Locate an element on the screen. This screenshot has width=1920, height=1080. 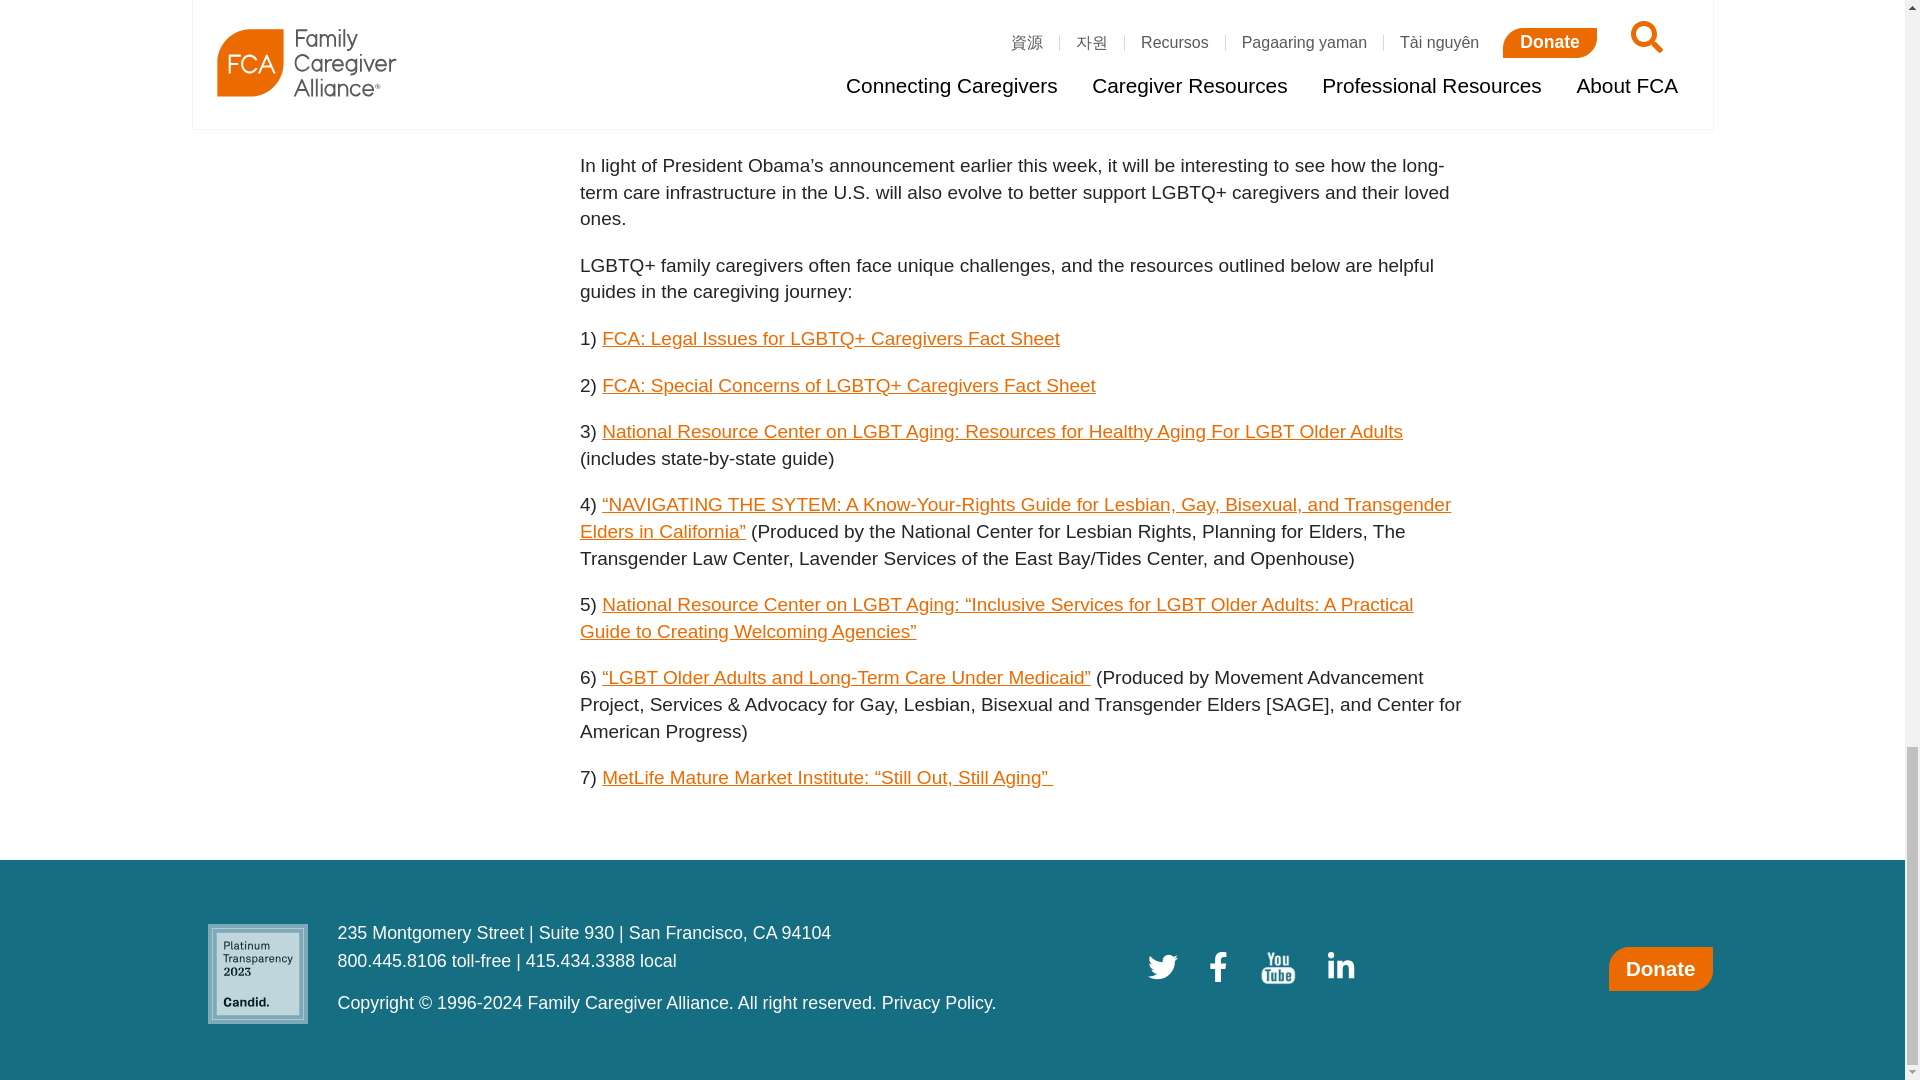
Special Concerns of LGBT Caregivers is located at coordinates (849, 385).